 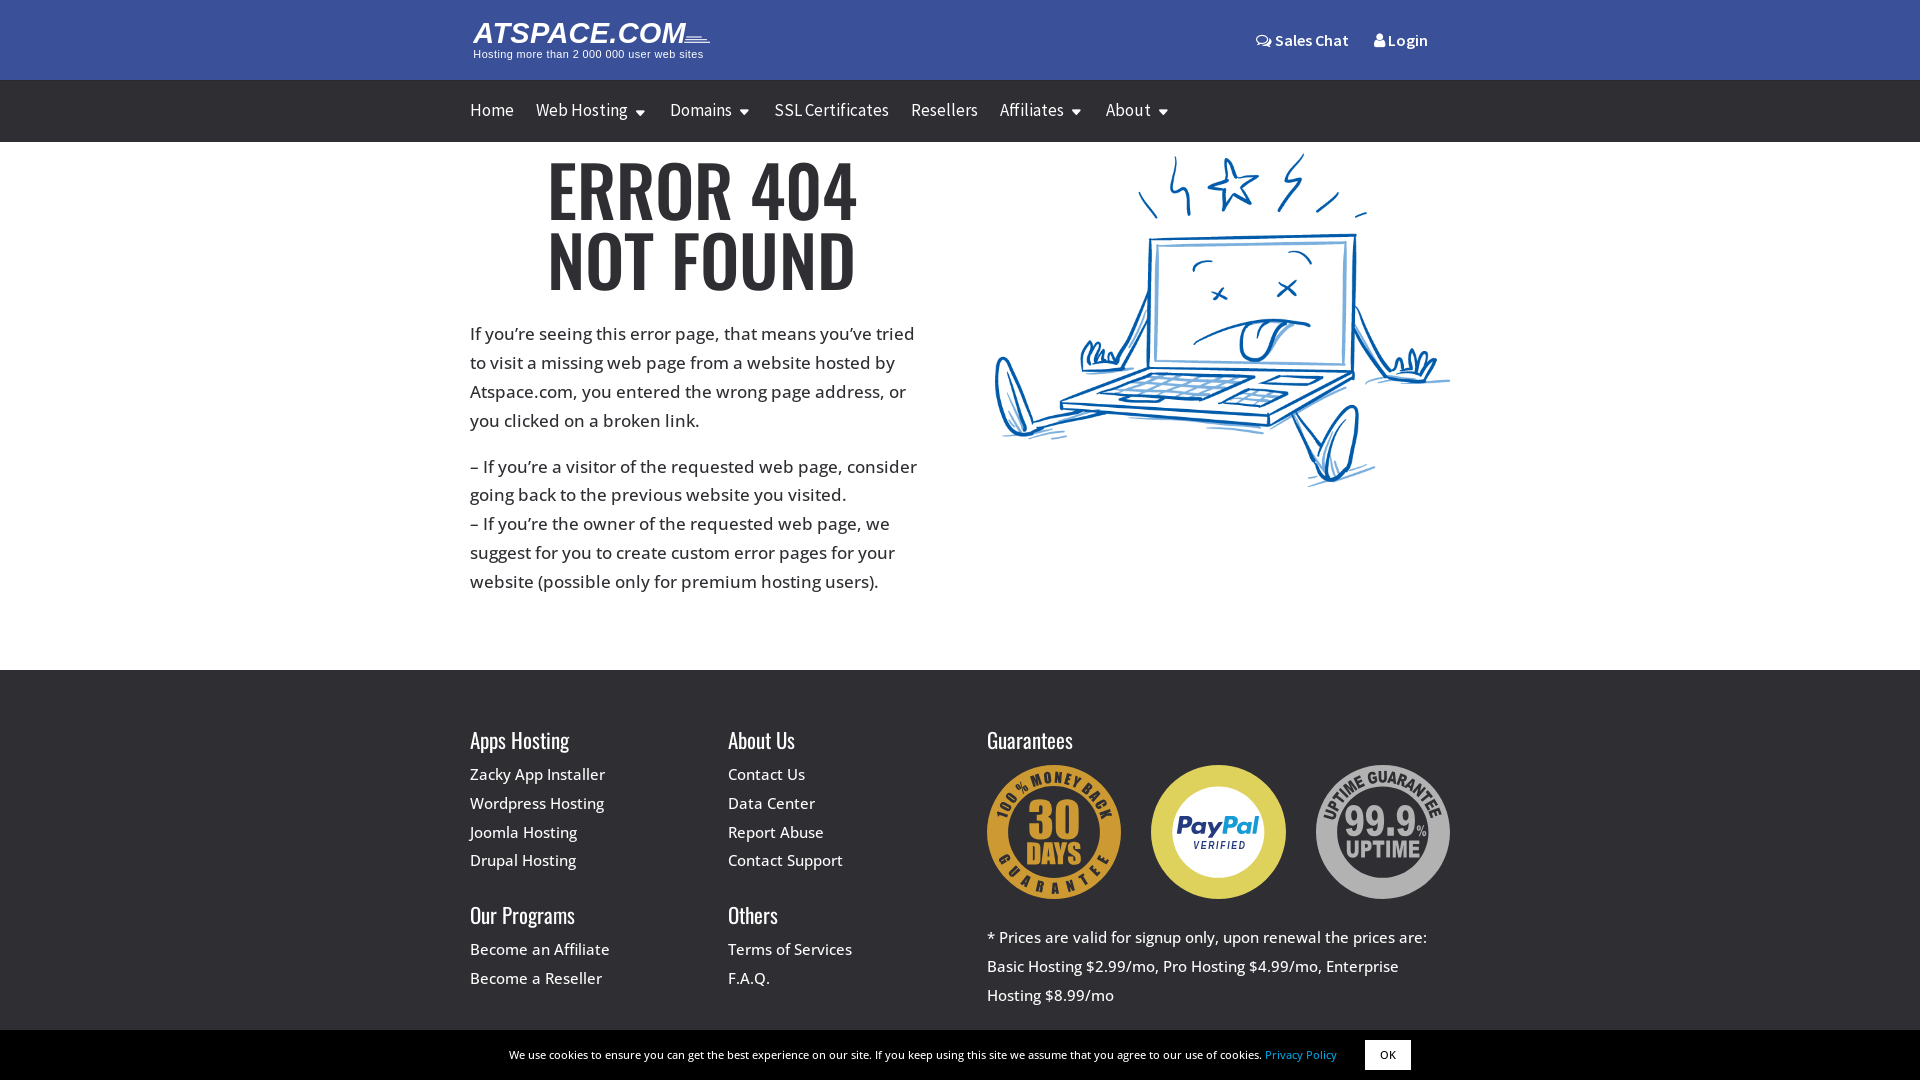 What do you see at coordinates (1401, 56) in the screenshot?
I see `Login` at bounding box center [1401, 56].